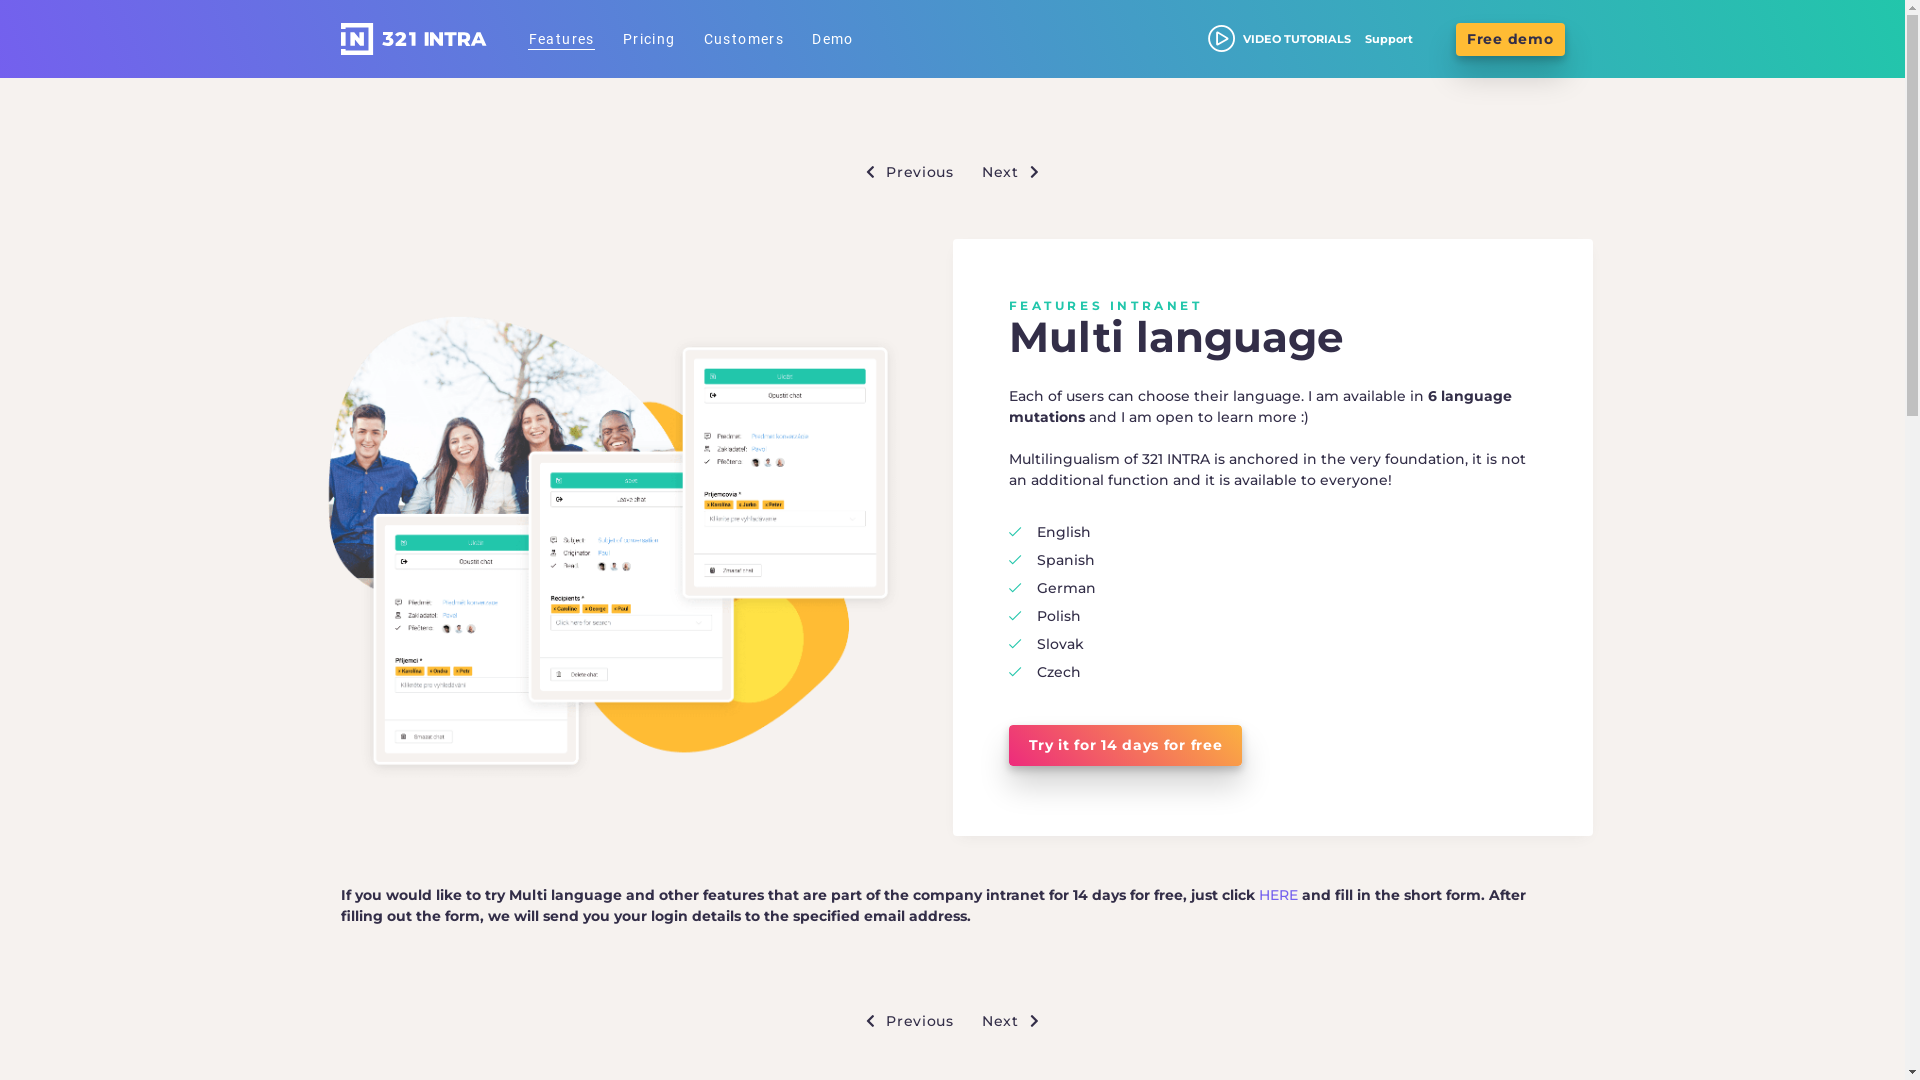  What do you see at coordinates (833, 39) in the screenshot?
I see `Demo` at bounding box center [833, 39].